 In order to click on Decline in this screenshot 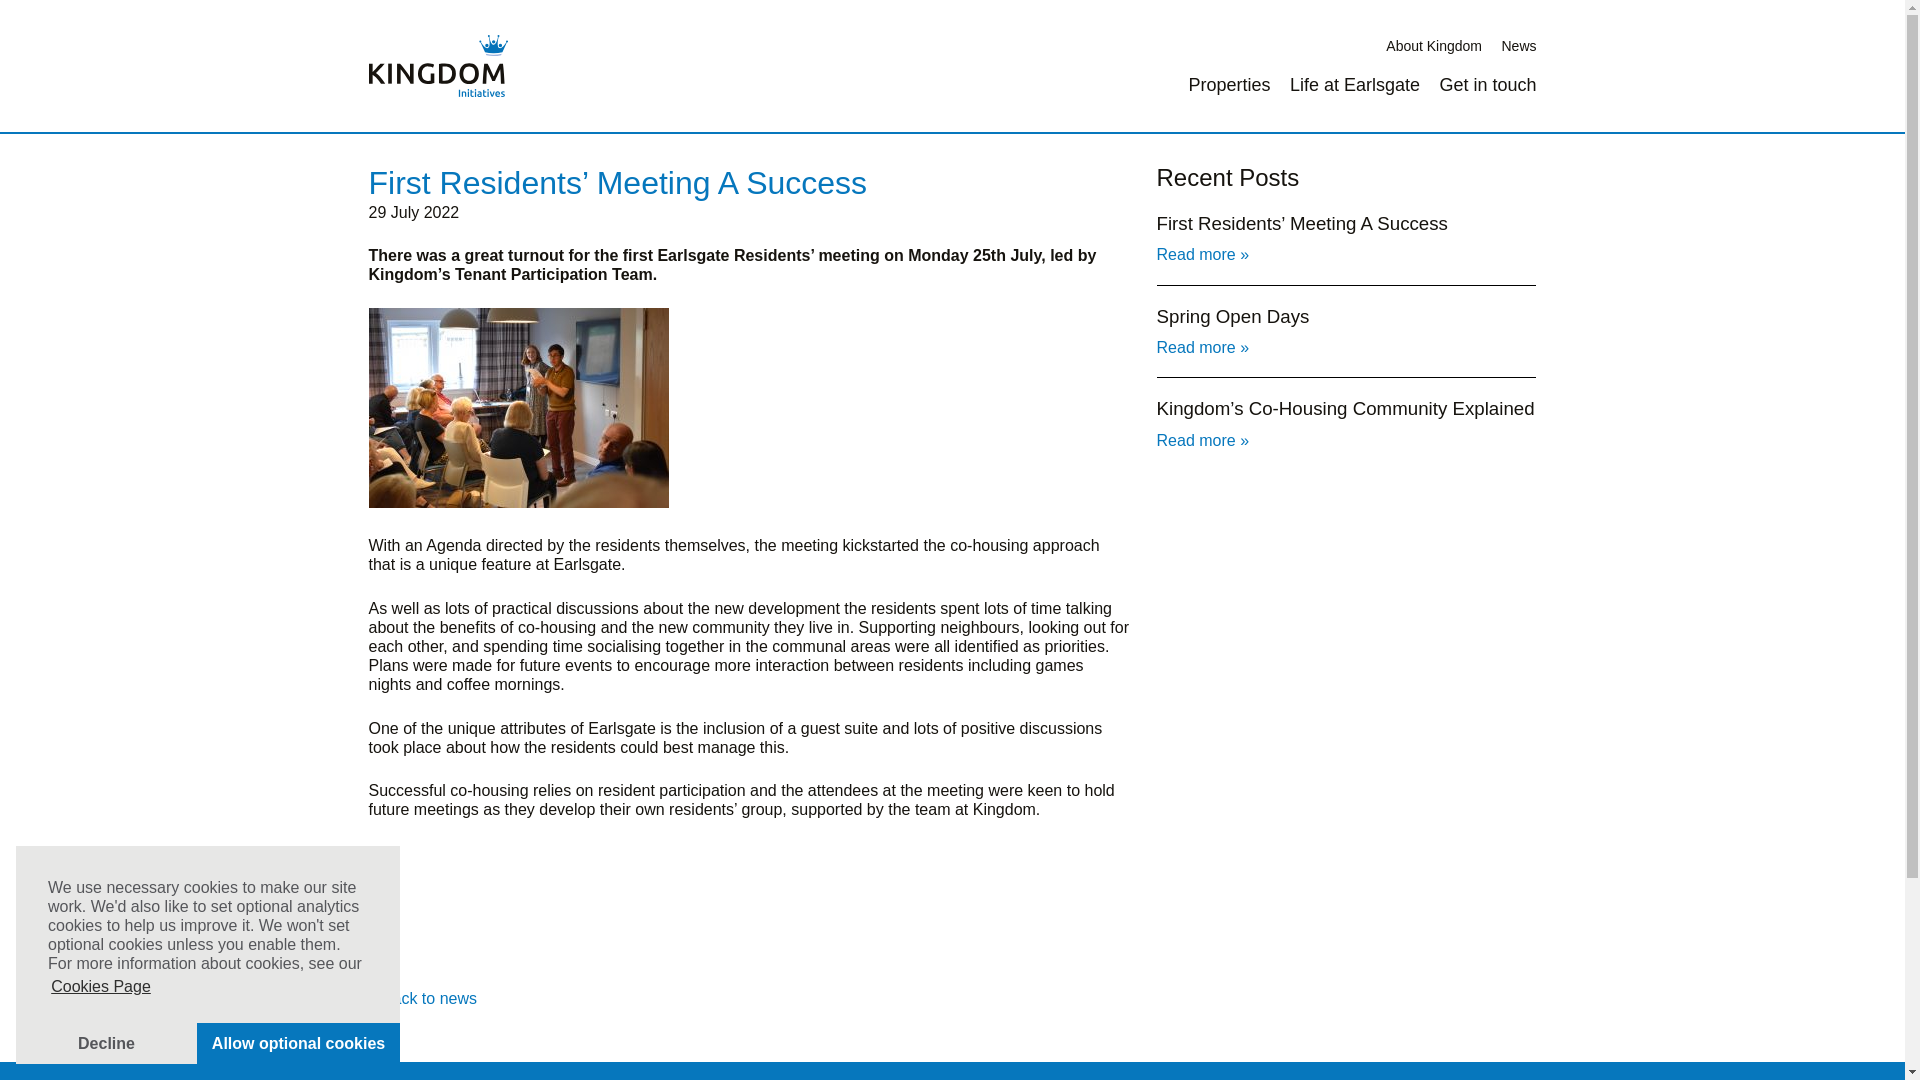, I will do `click(106, 1042)`.